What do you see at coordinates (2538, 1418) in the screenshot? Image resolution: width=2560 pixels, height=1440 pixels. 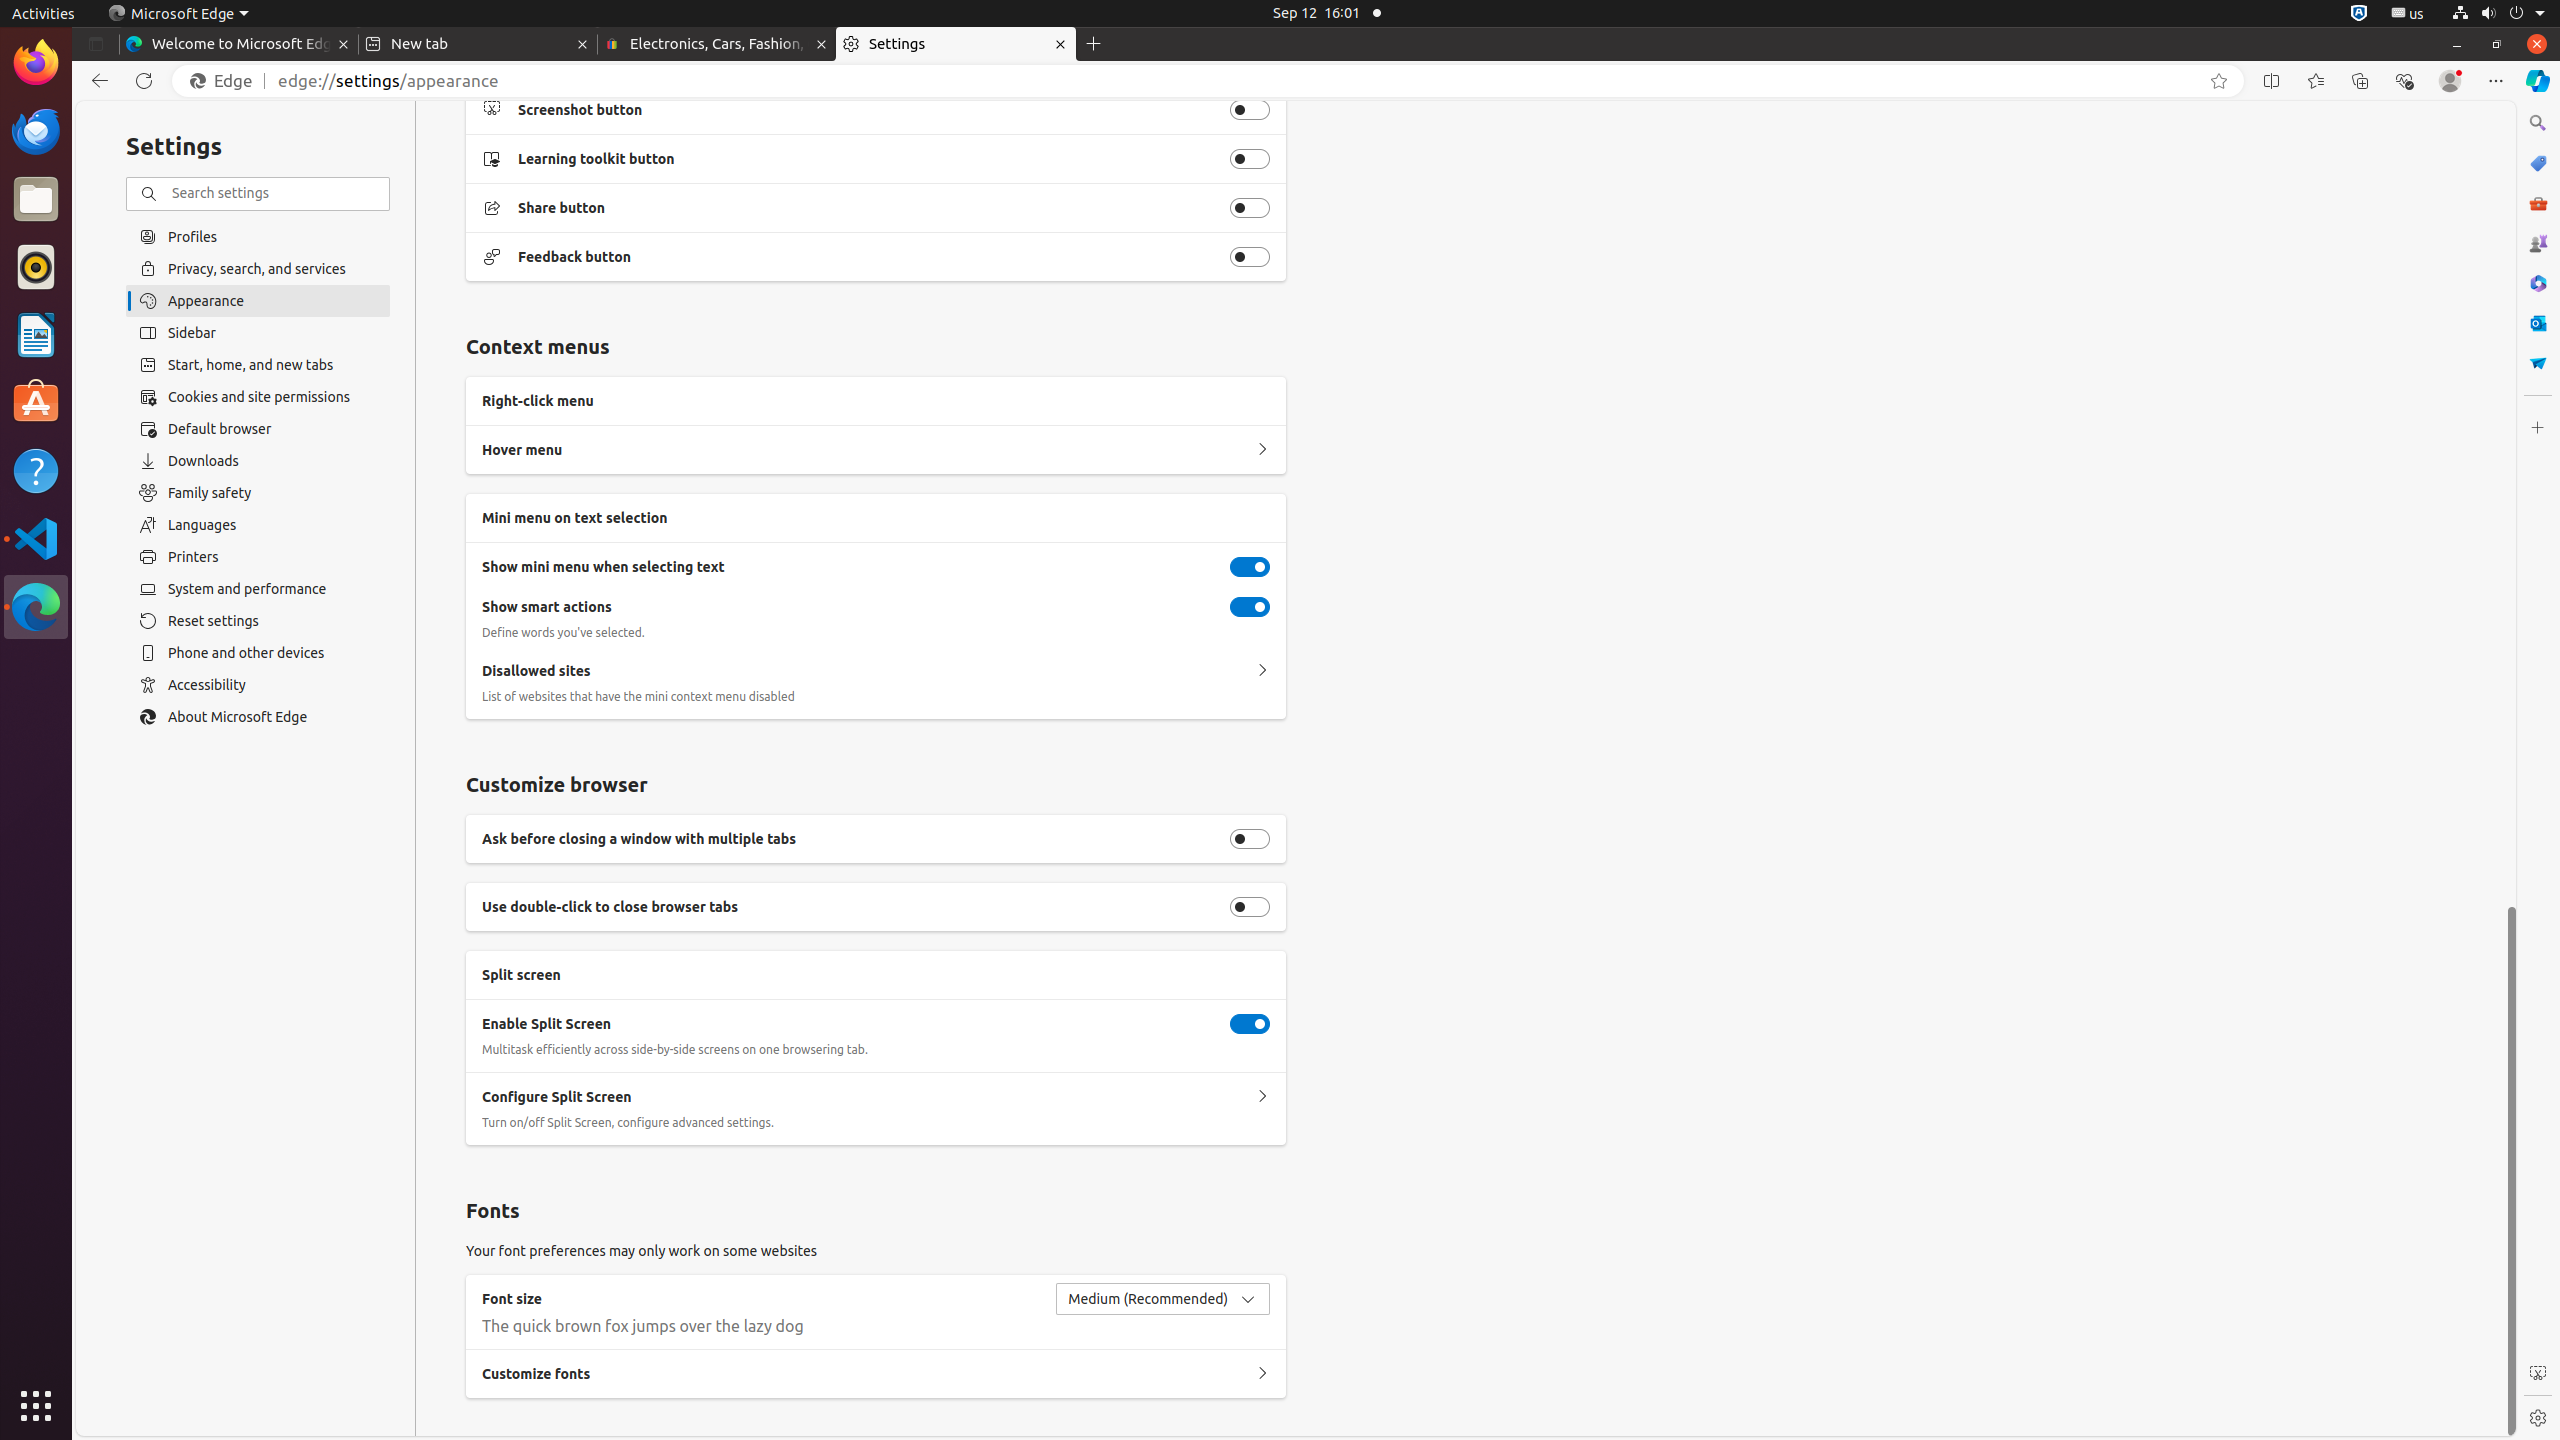 I see `Settings` at bounding box center [2538, 1418].